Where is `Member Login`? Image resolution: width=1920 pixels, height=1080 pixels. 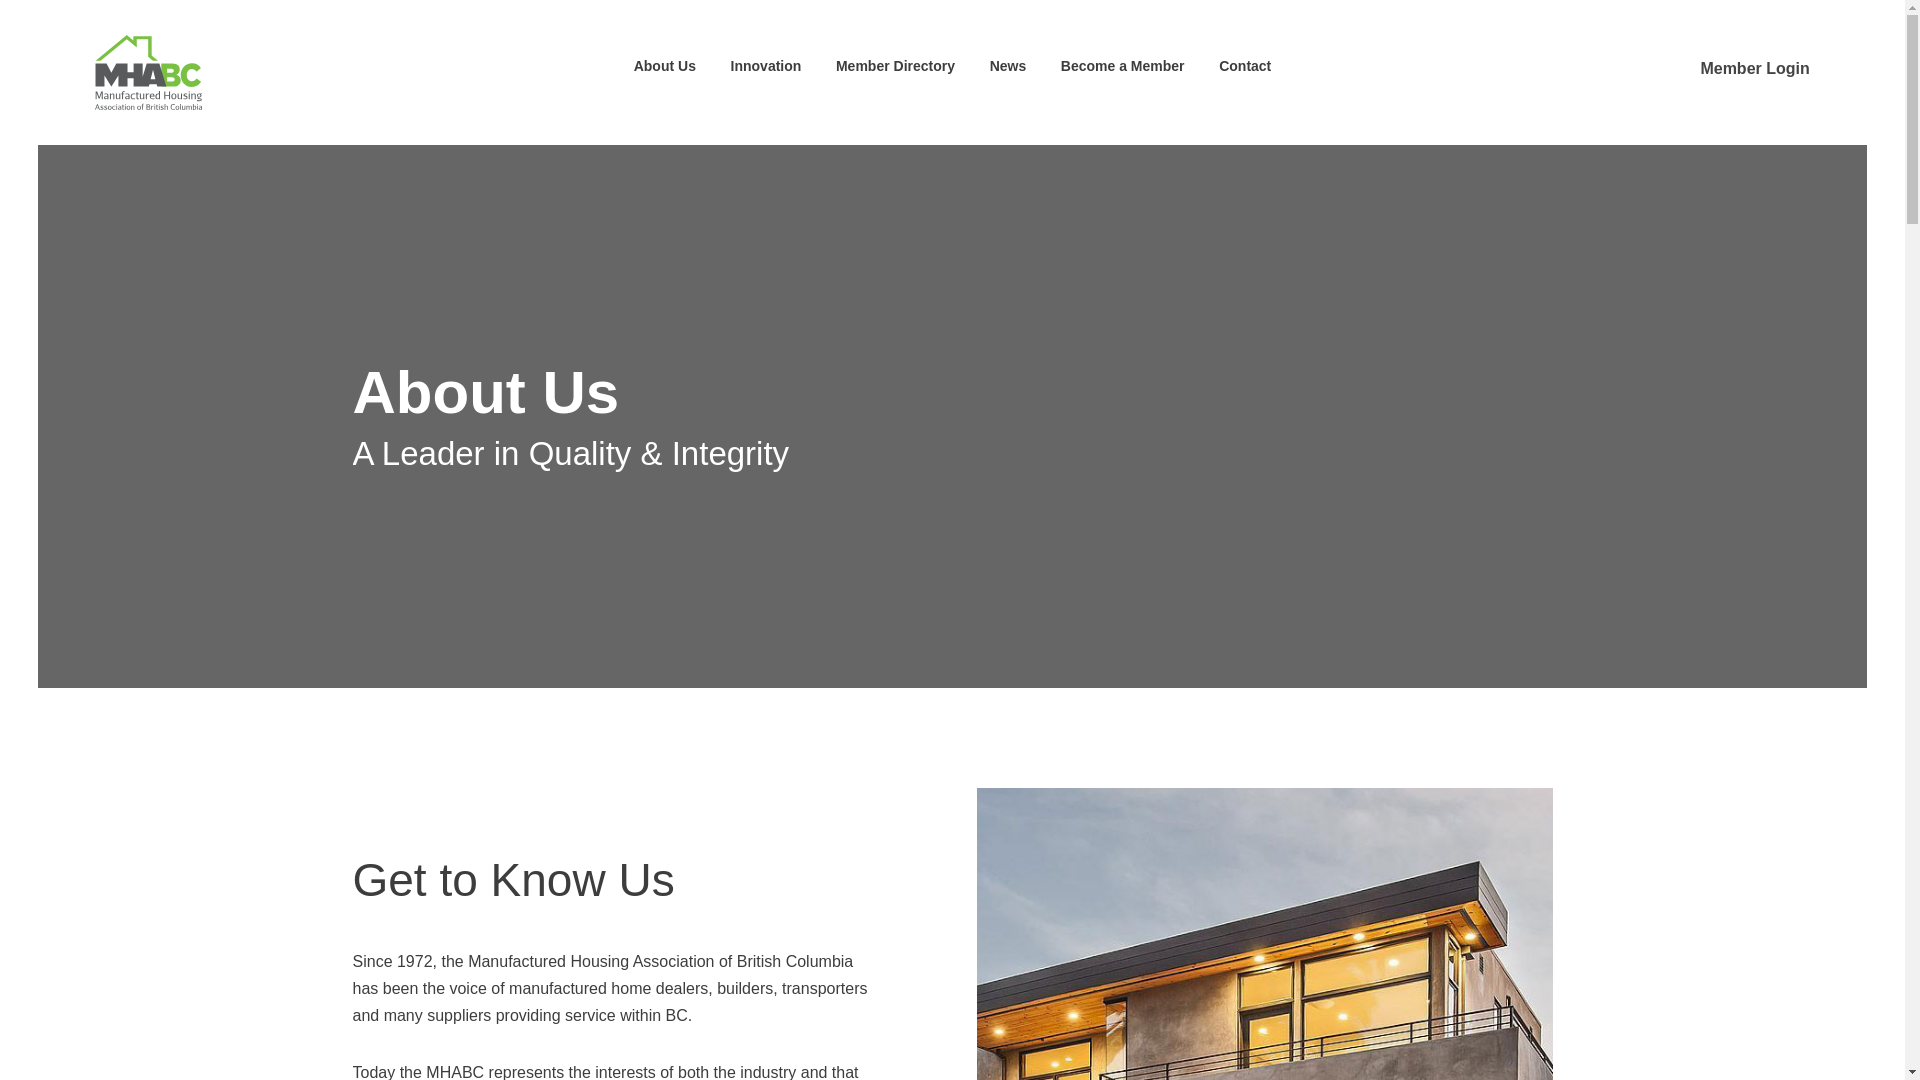
Member Login is located at coordinates (1739, 68).